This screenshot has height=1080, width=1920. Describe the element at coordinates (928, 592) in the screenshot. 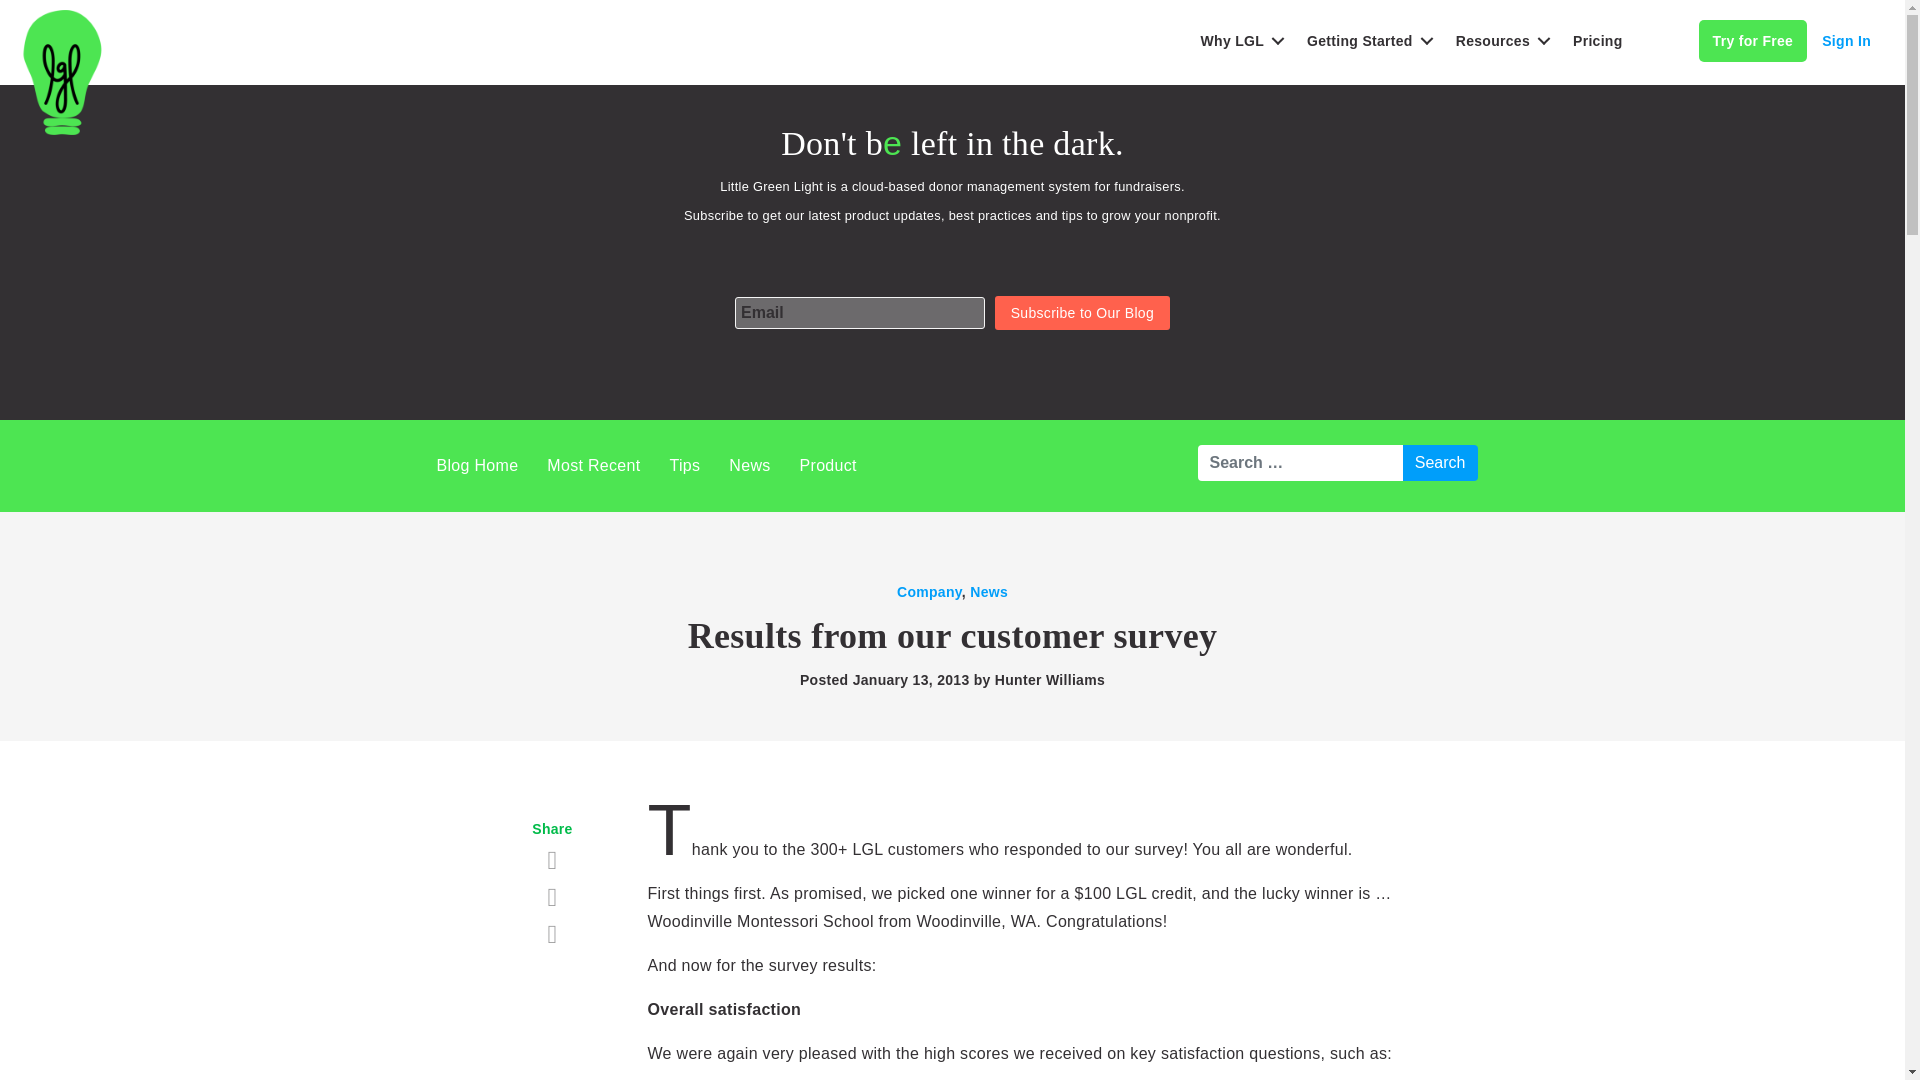

I see `Company` at that location.